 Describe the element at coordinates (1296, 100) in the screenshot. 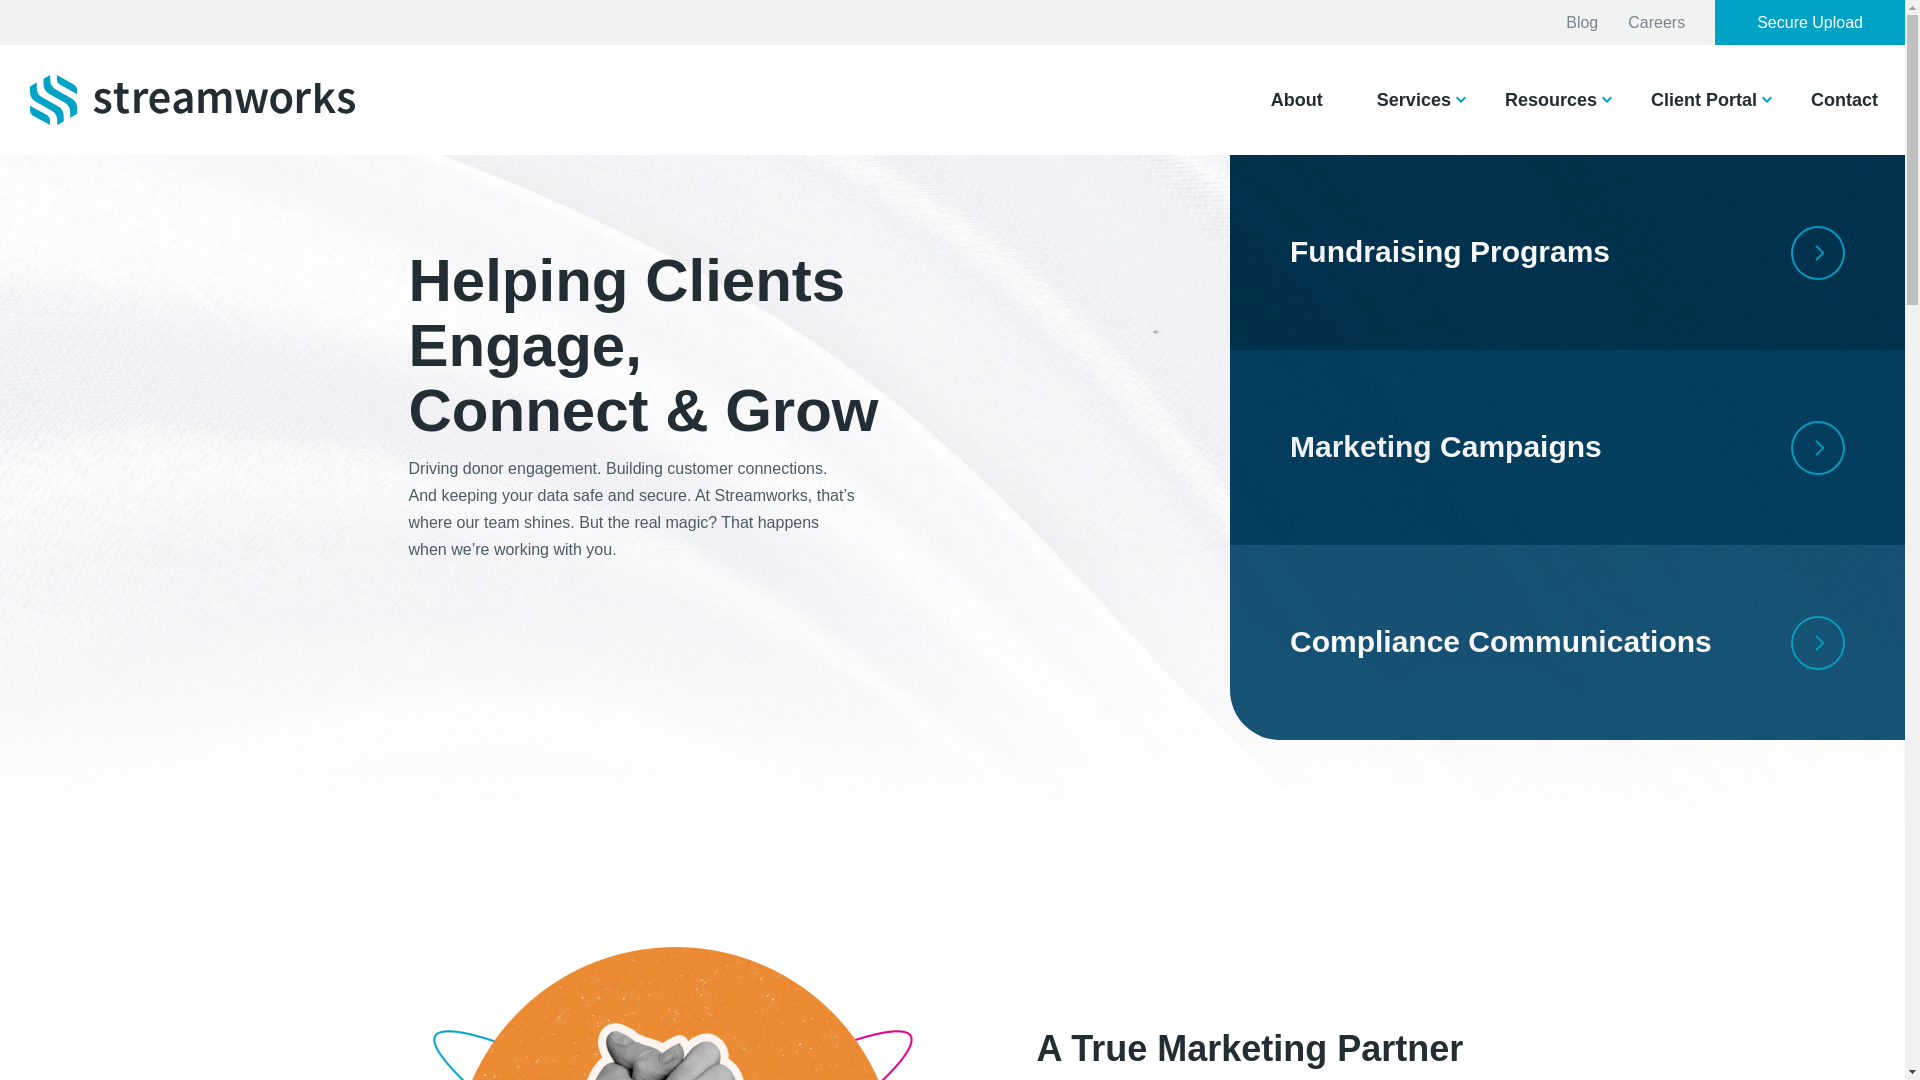

I see `About` at that location.